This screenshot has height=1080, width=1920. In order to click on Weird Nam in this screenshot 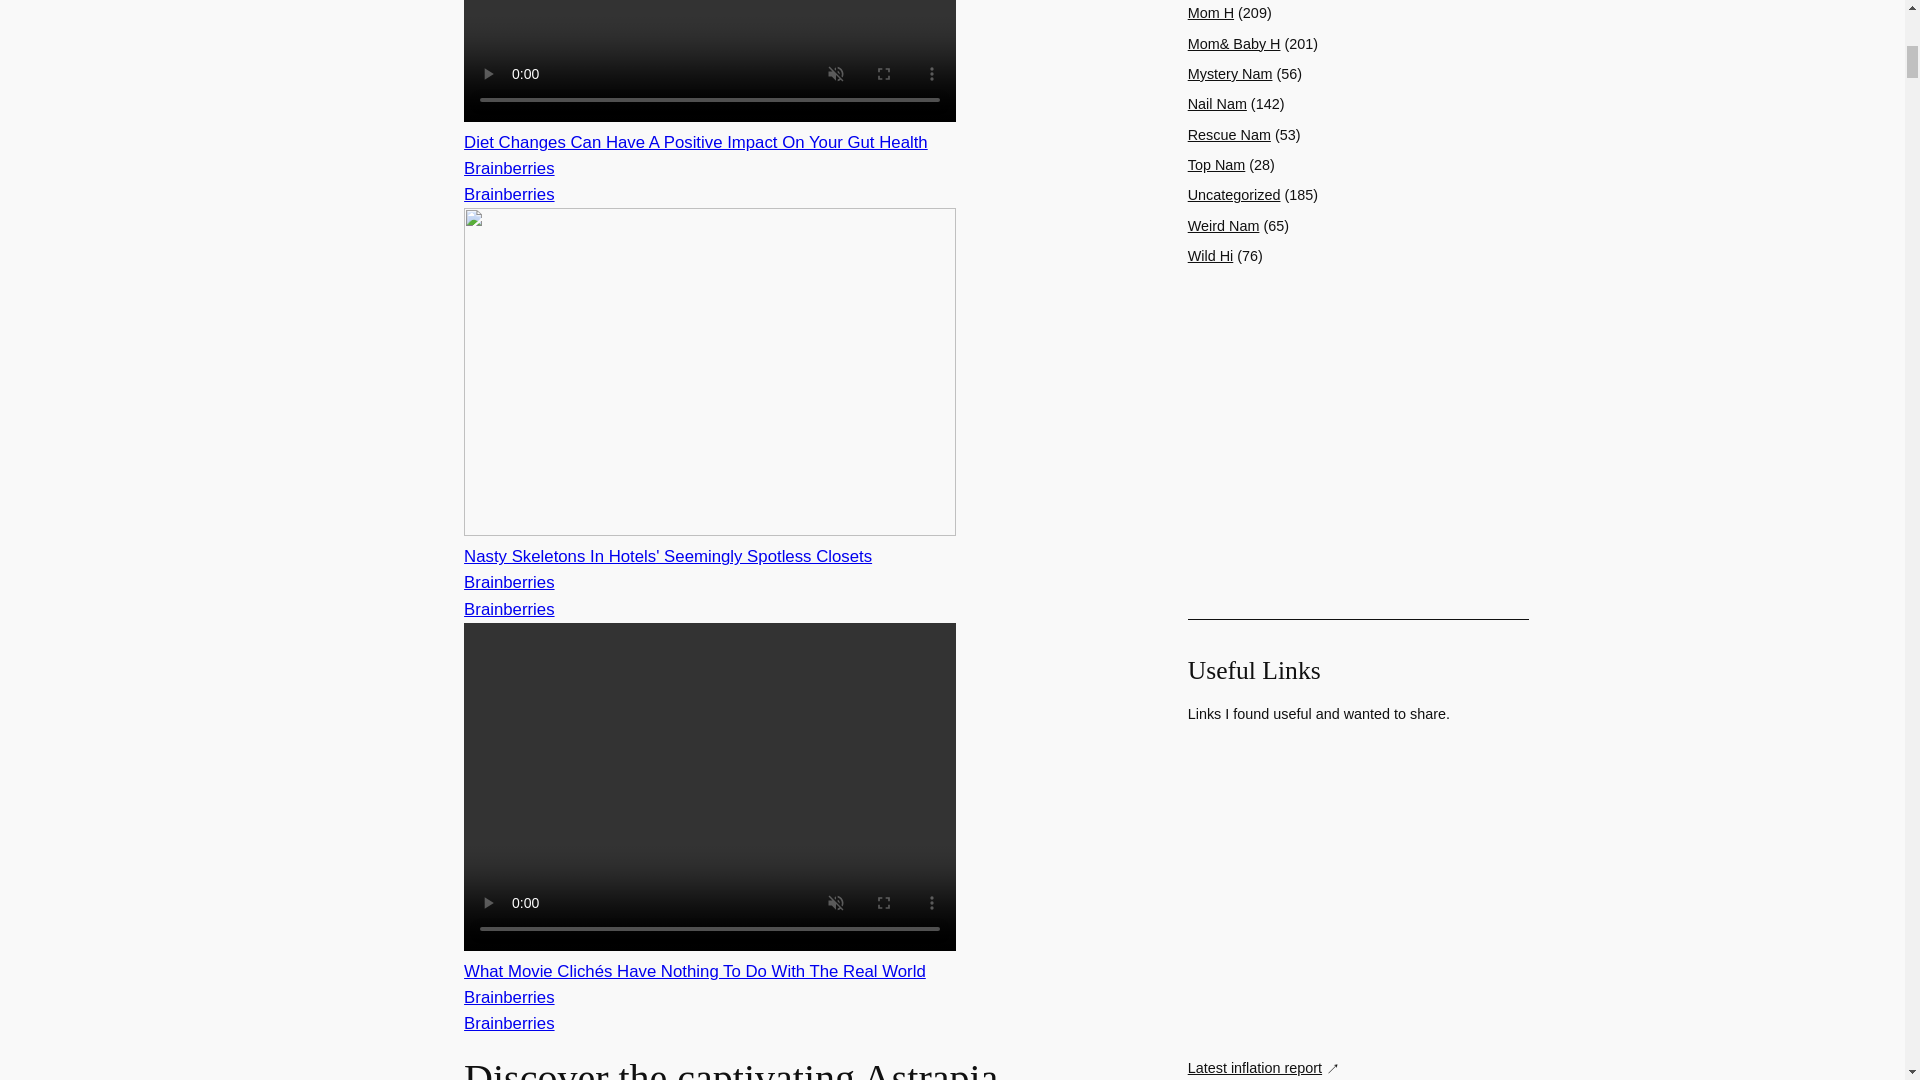, I will do `click(1224, 226)`.